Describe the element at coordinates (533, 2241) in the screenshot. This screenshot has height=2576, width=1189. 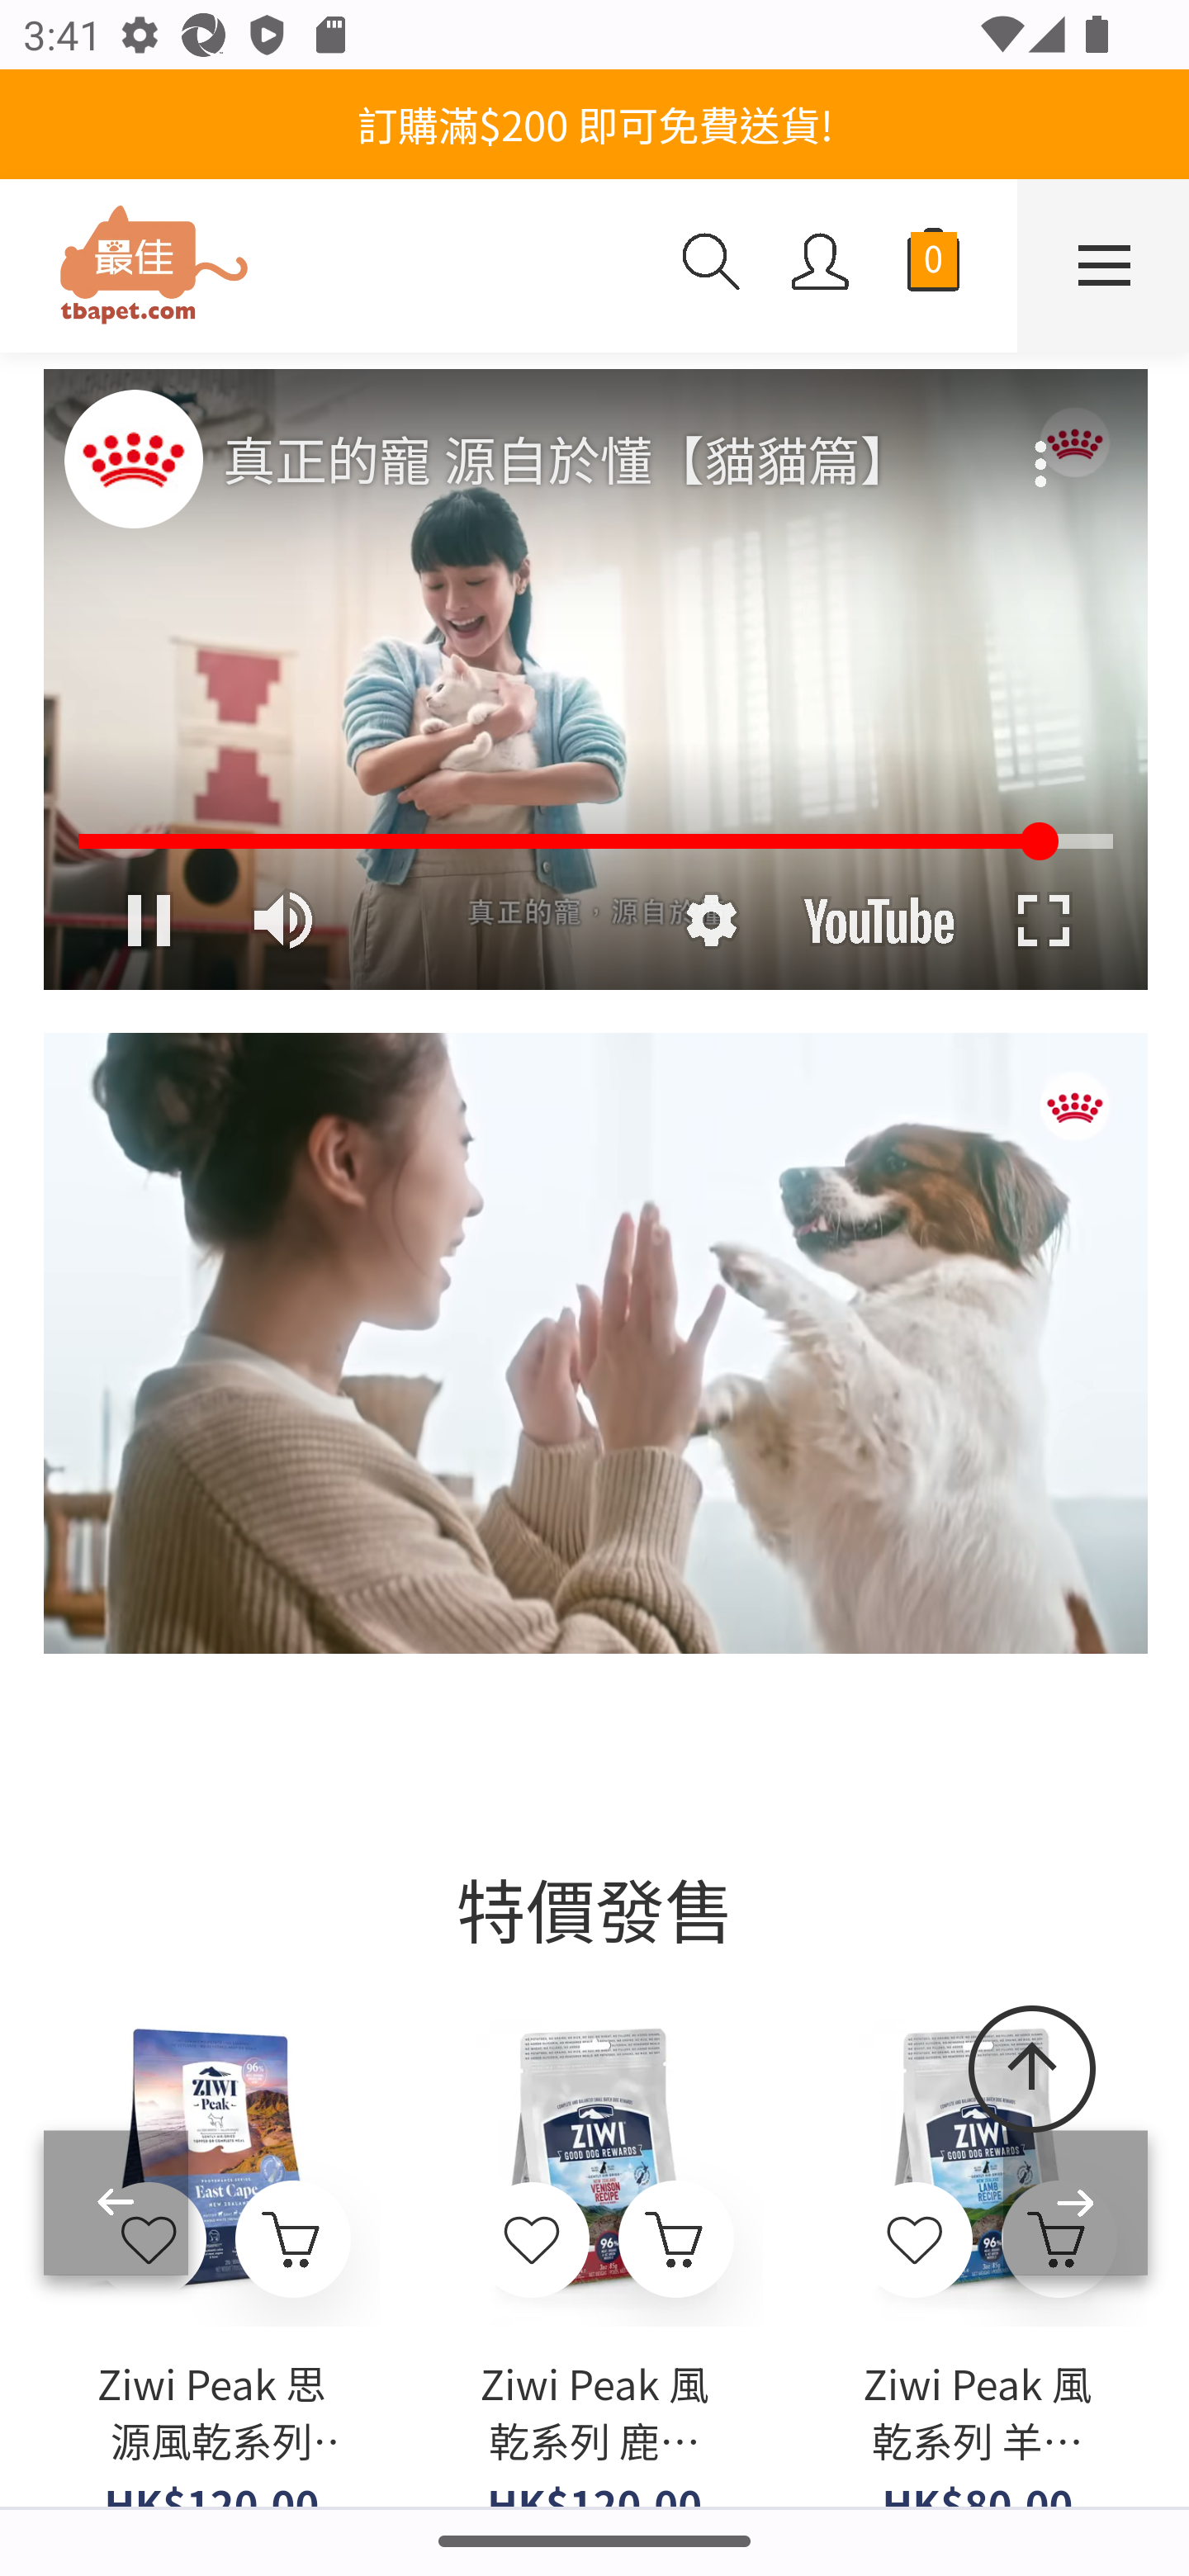
I see `` at that location.